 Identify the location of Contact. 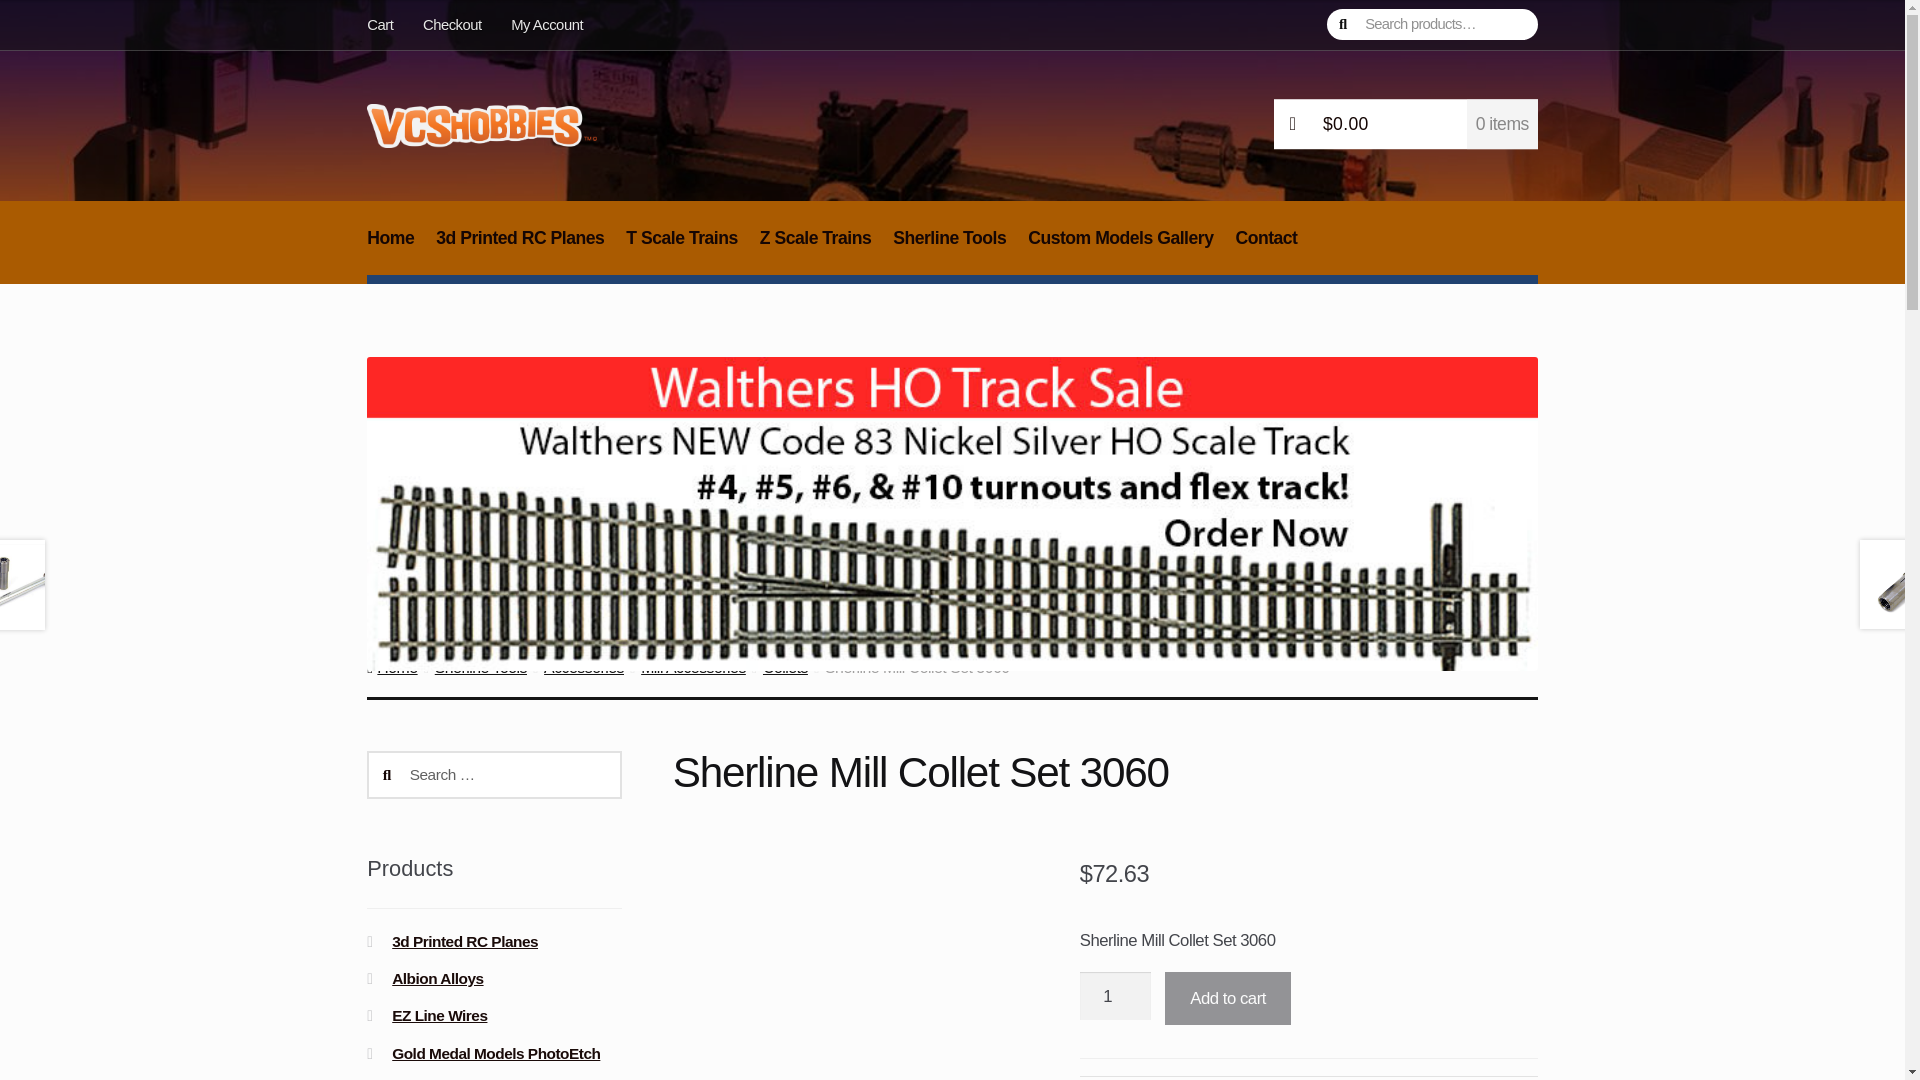
(1266, 249).